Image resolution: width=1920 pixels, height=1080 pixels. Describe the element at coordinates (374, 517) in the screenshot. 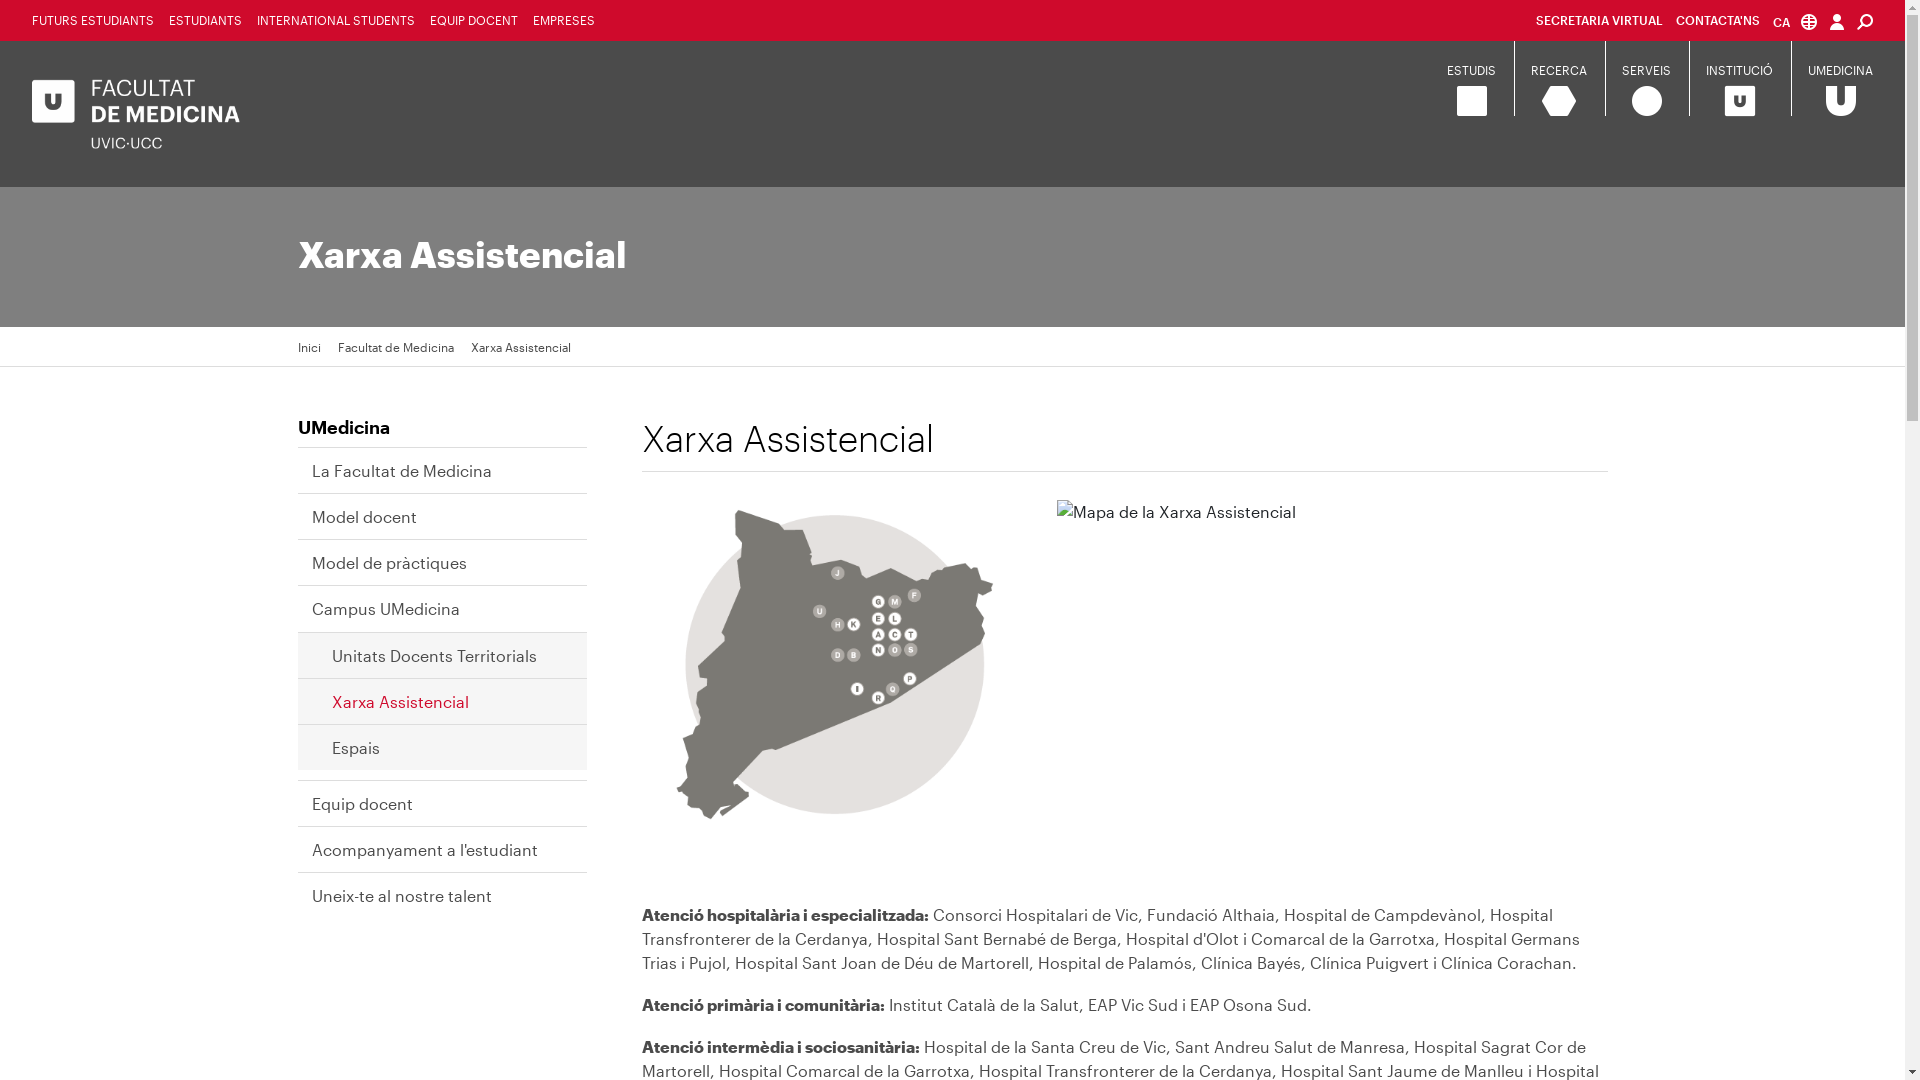

I see `Model docent` at that location.